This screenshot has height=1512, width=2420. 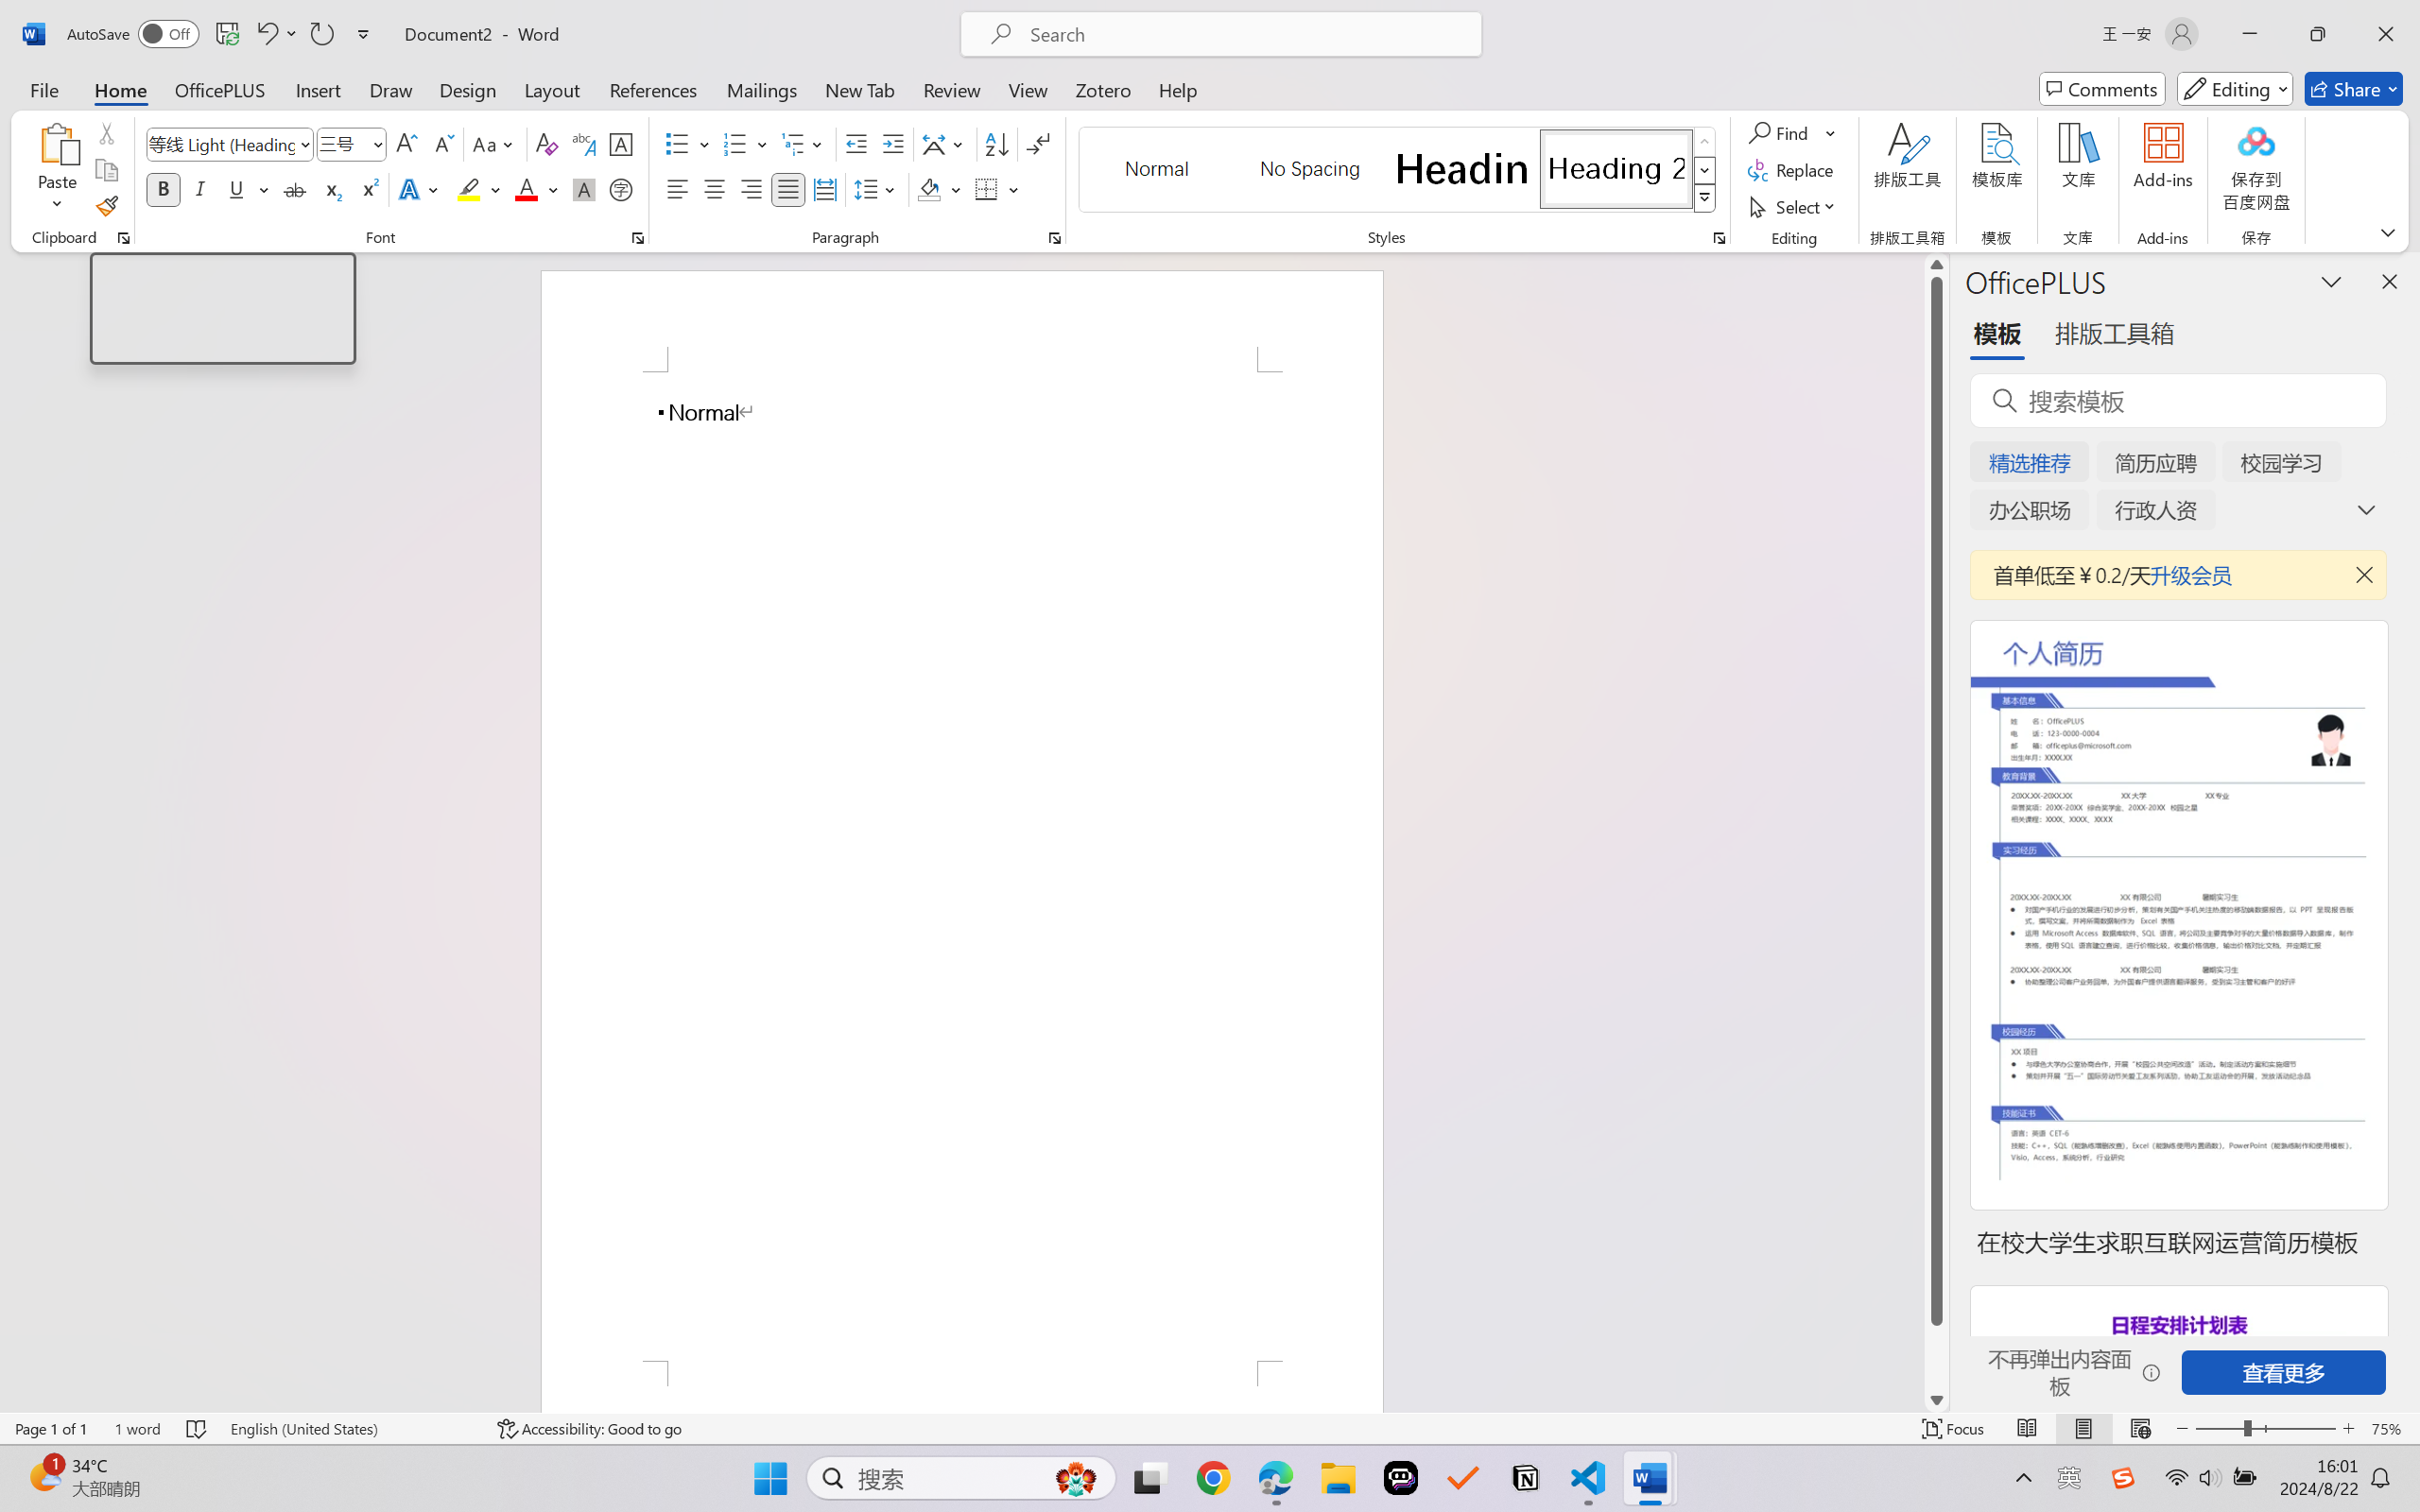 What do you see at coordinates (1705, 142) in the screenshot?
I see `Row up` at bounding box center [1705, 142].